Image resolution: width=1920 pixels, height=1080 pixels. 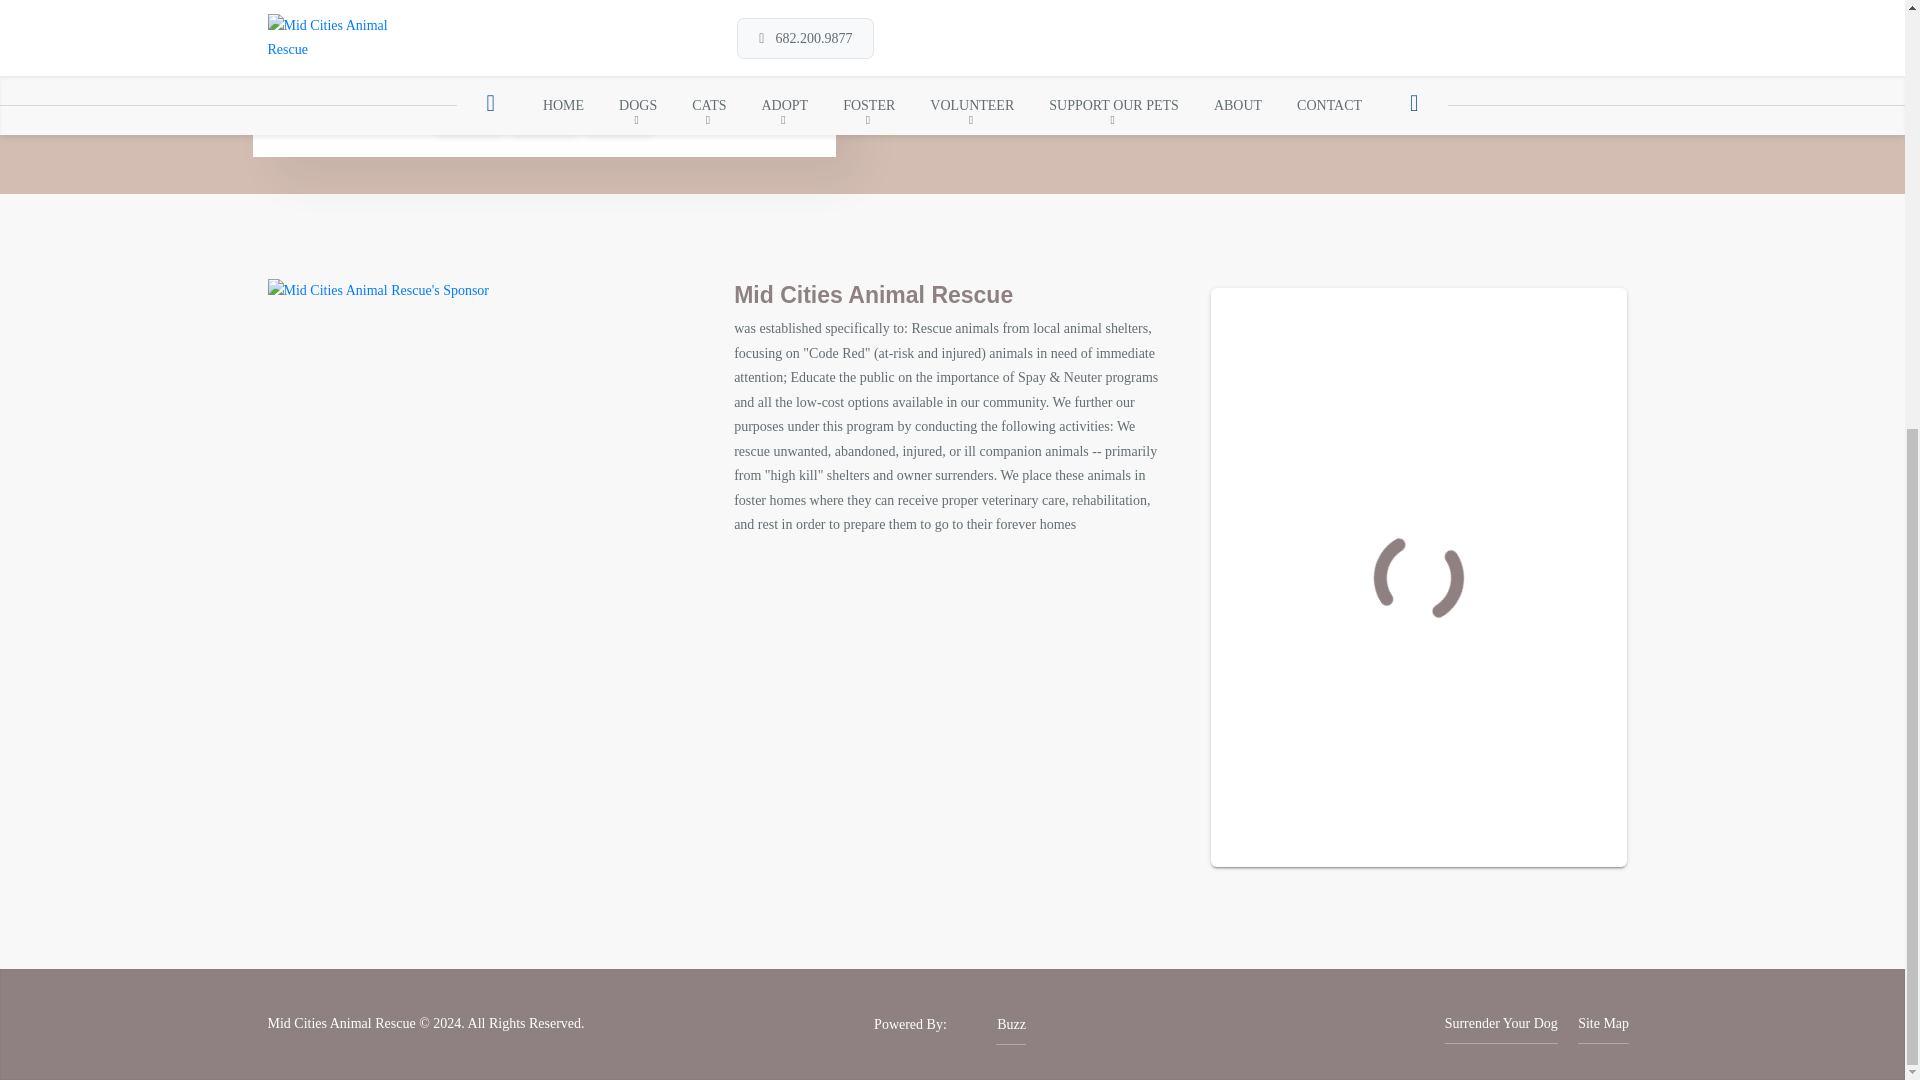 I want to click on POGO, so click(x=469, y=101).